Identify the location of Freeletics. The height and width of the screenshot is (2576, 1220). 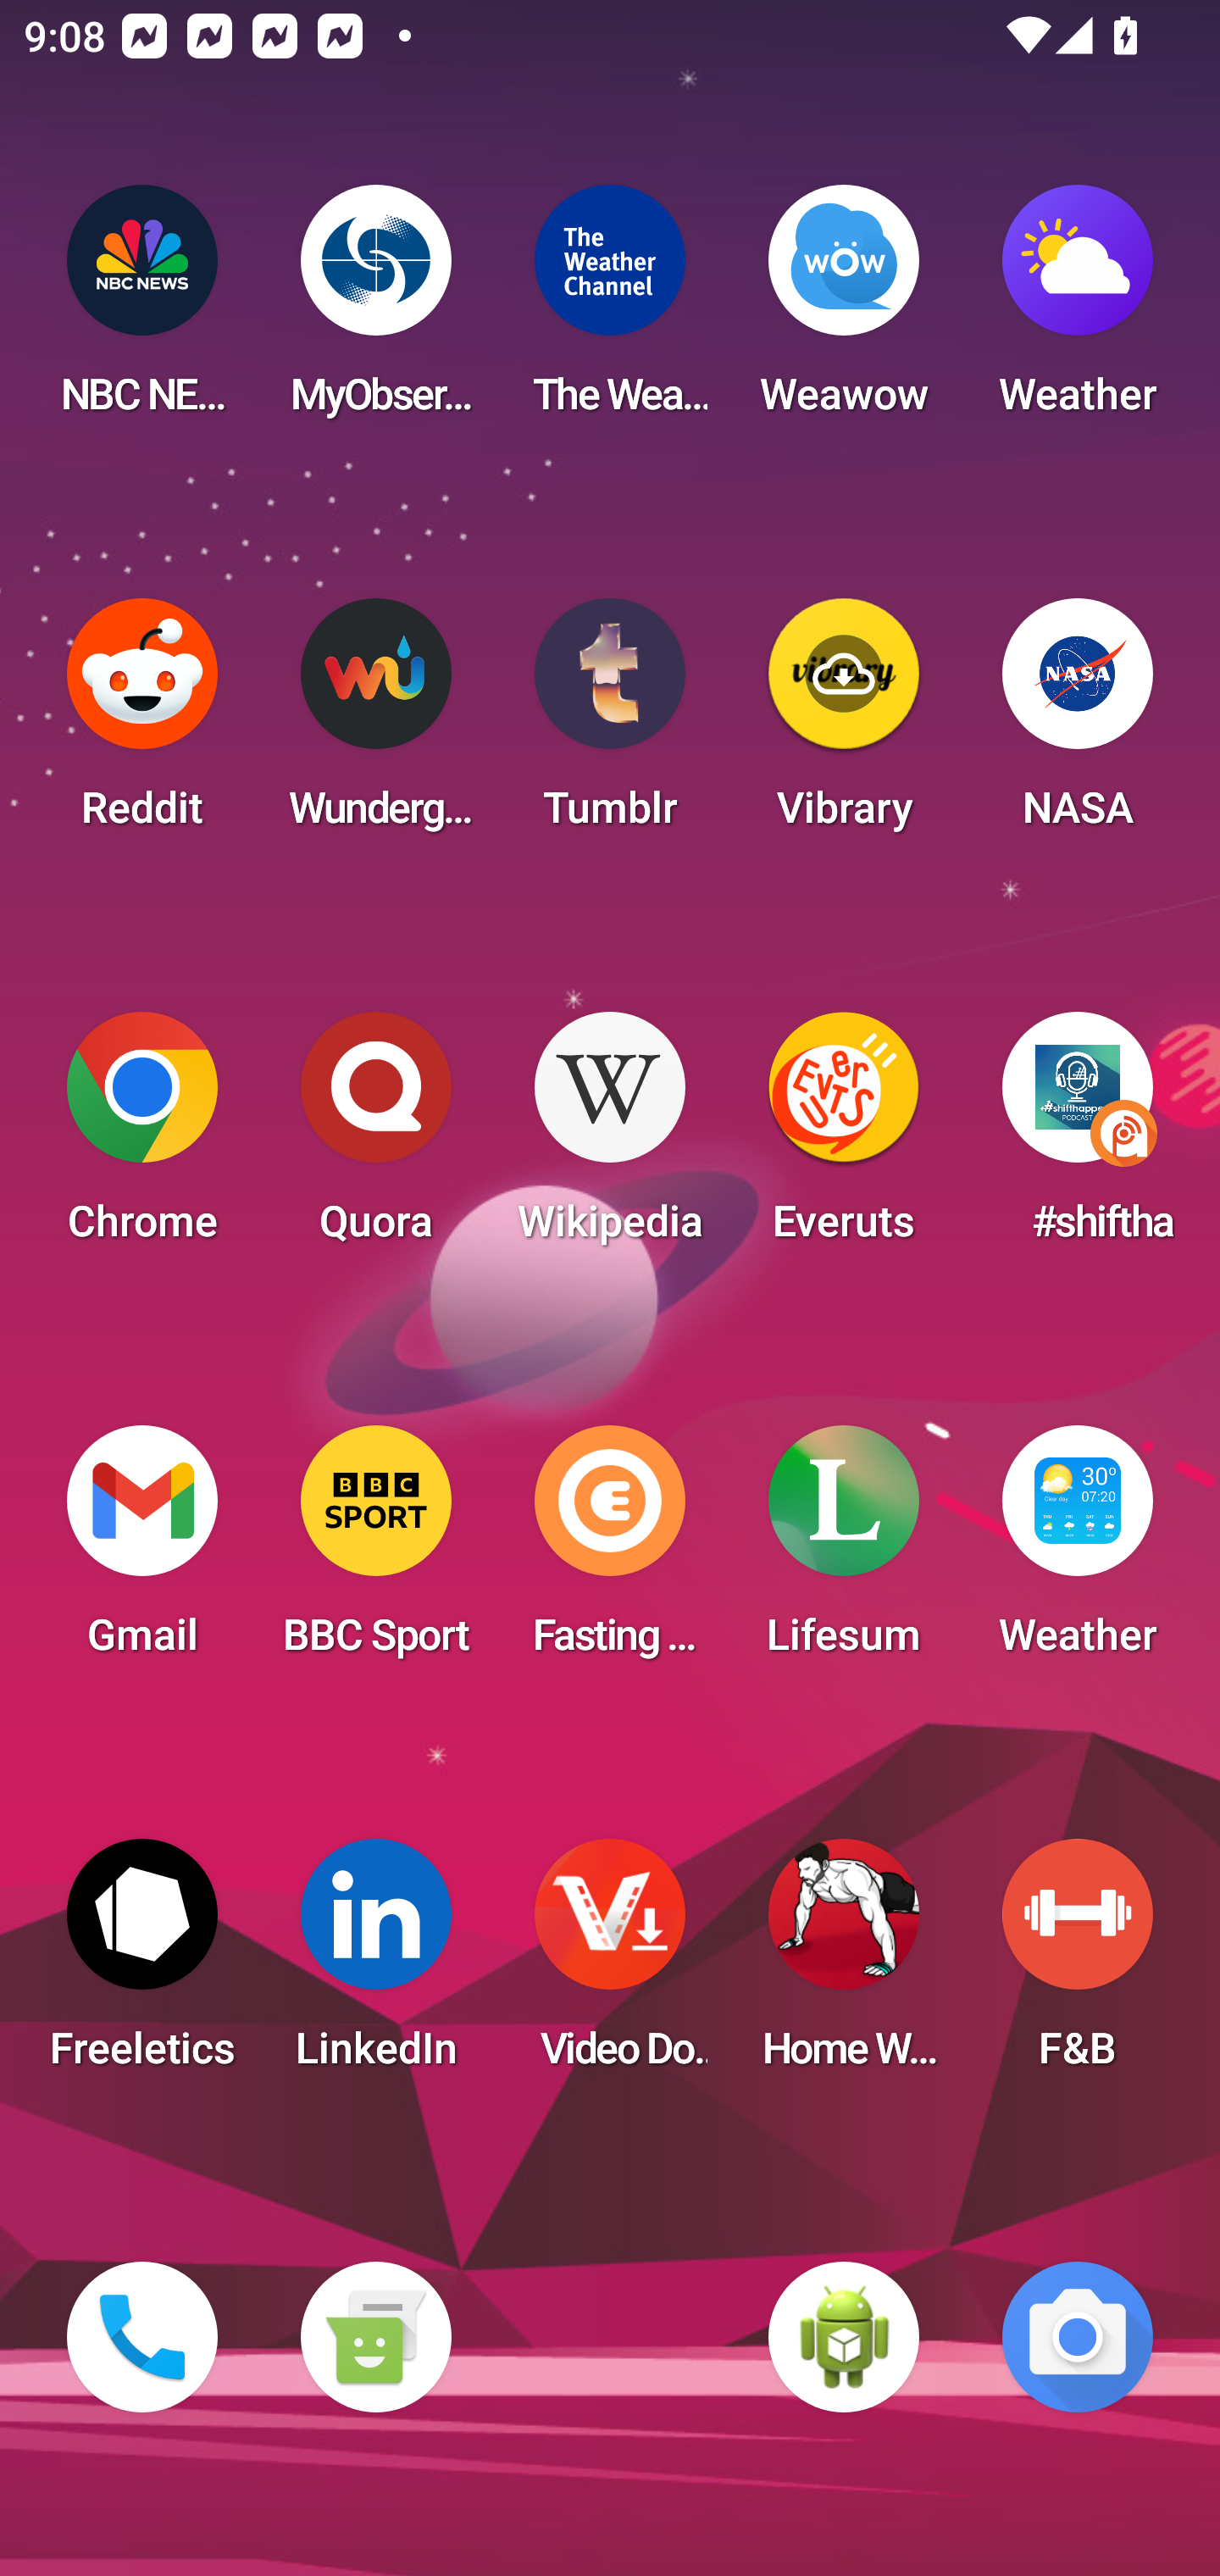
(142, 1964).